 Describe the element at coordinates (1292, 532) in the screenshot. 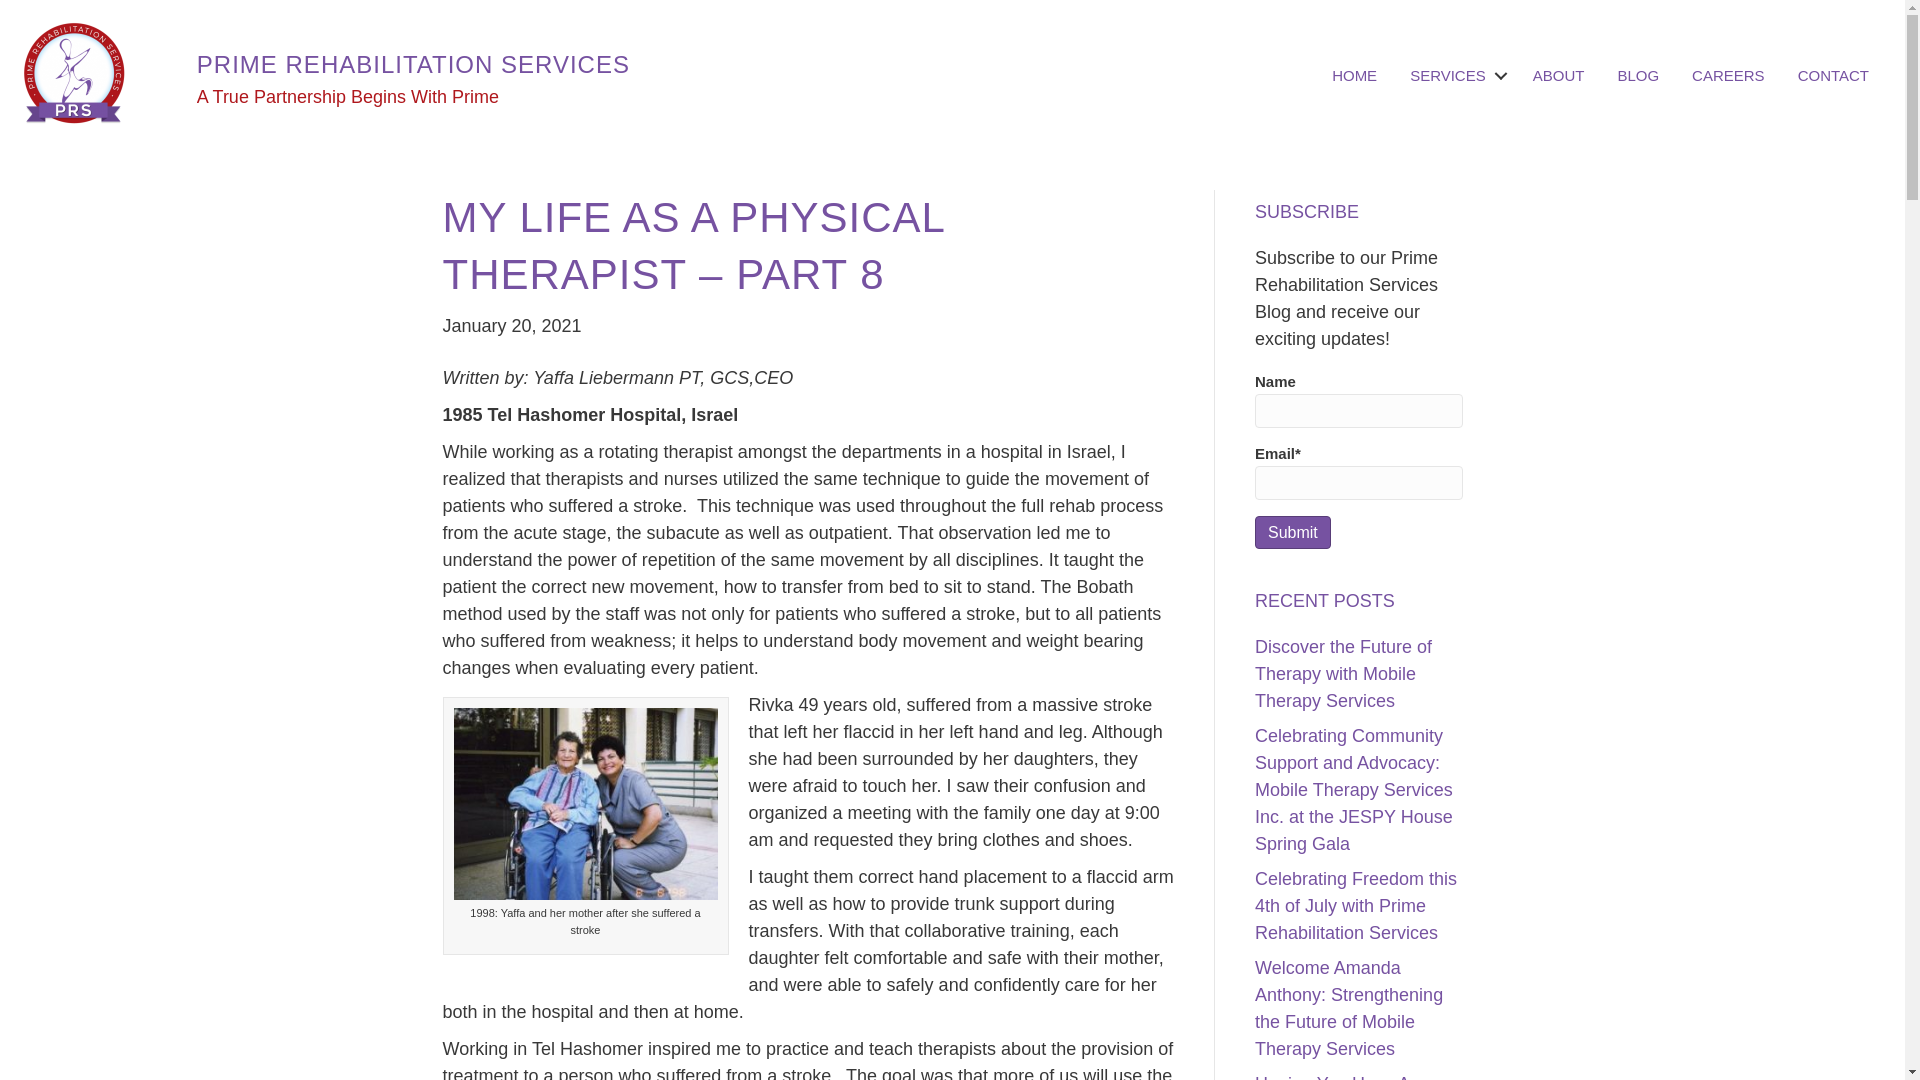

I see `Submit` at that location.